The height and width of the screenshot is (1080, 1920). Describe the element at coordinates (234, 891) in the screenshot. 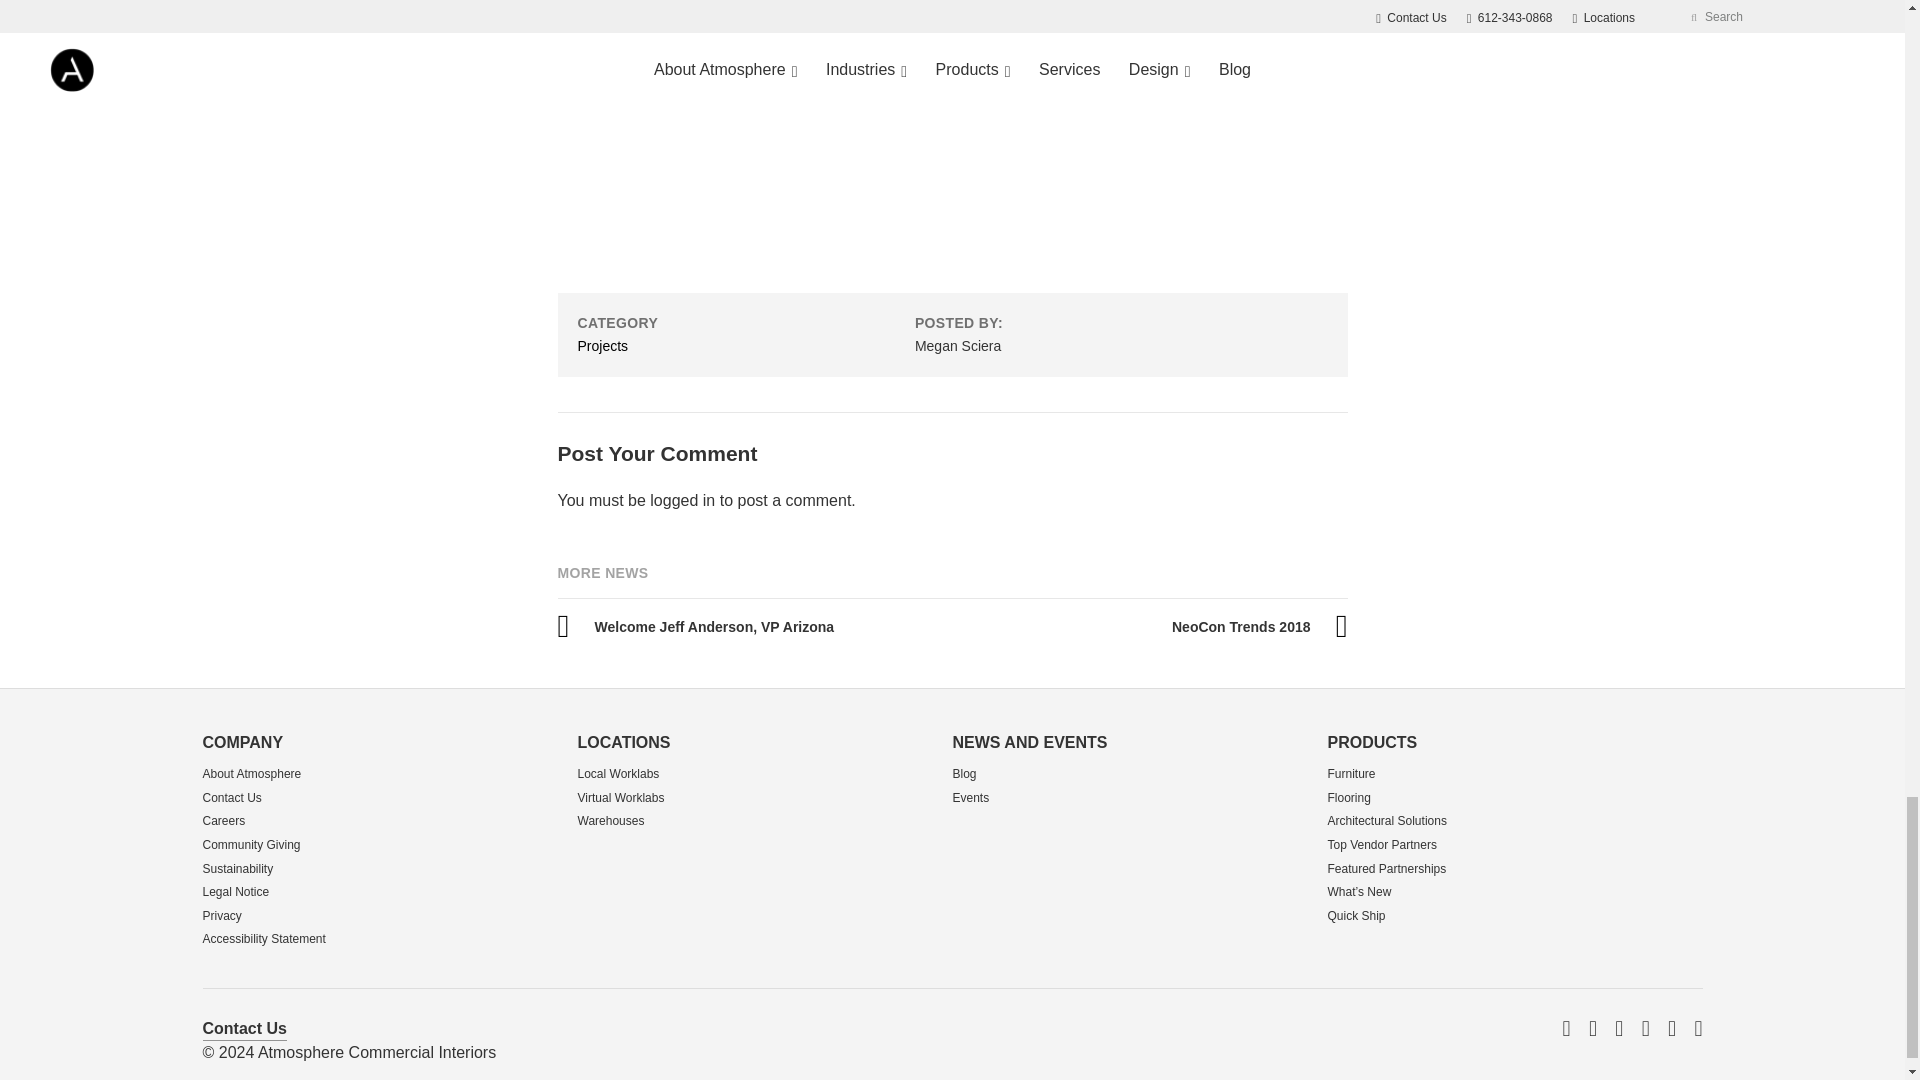

I see `Legal Notice` at that location.